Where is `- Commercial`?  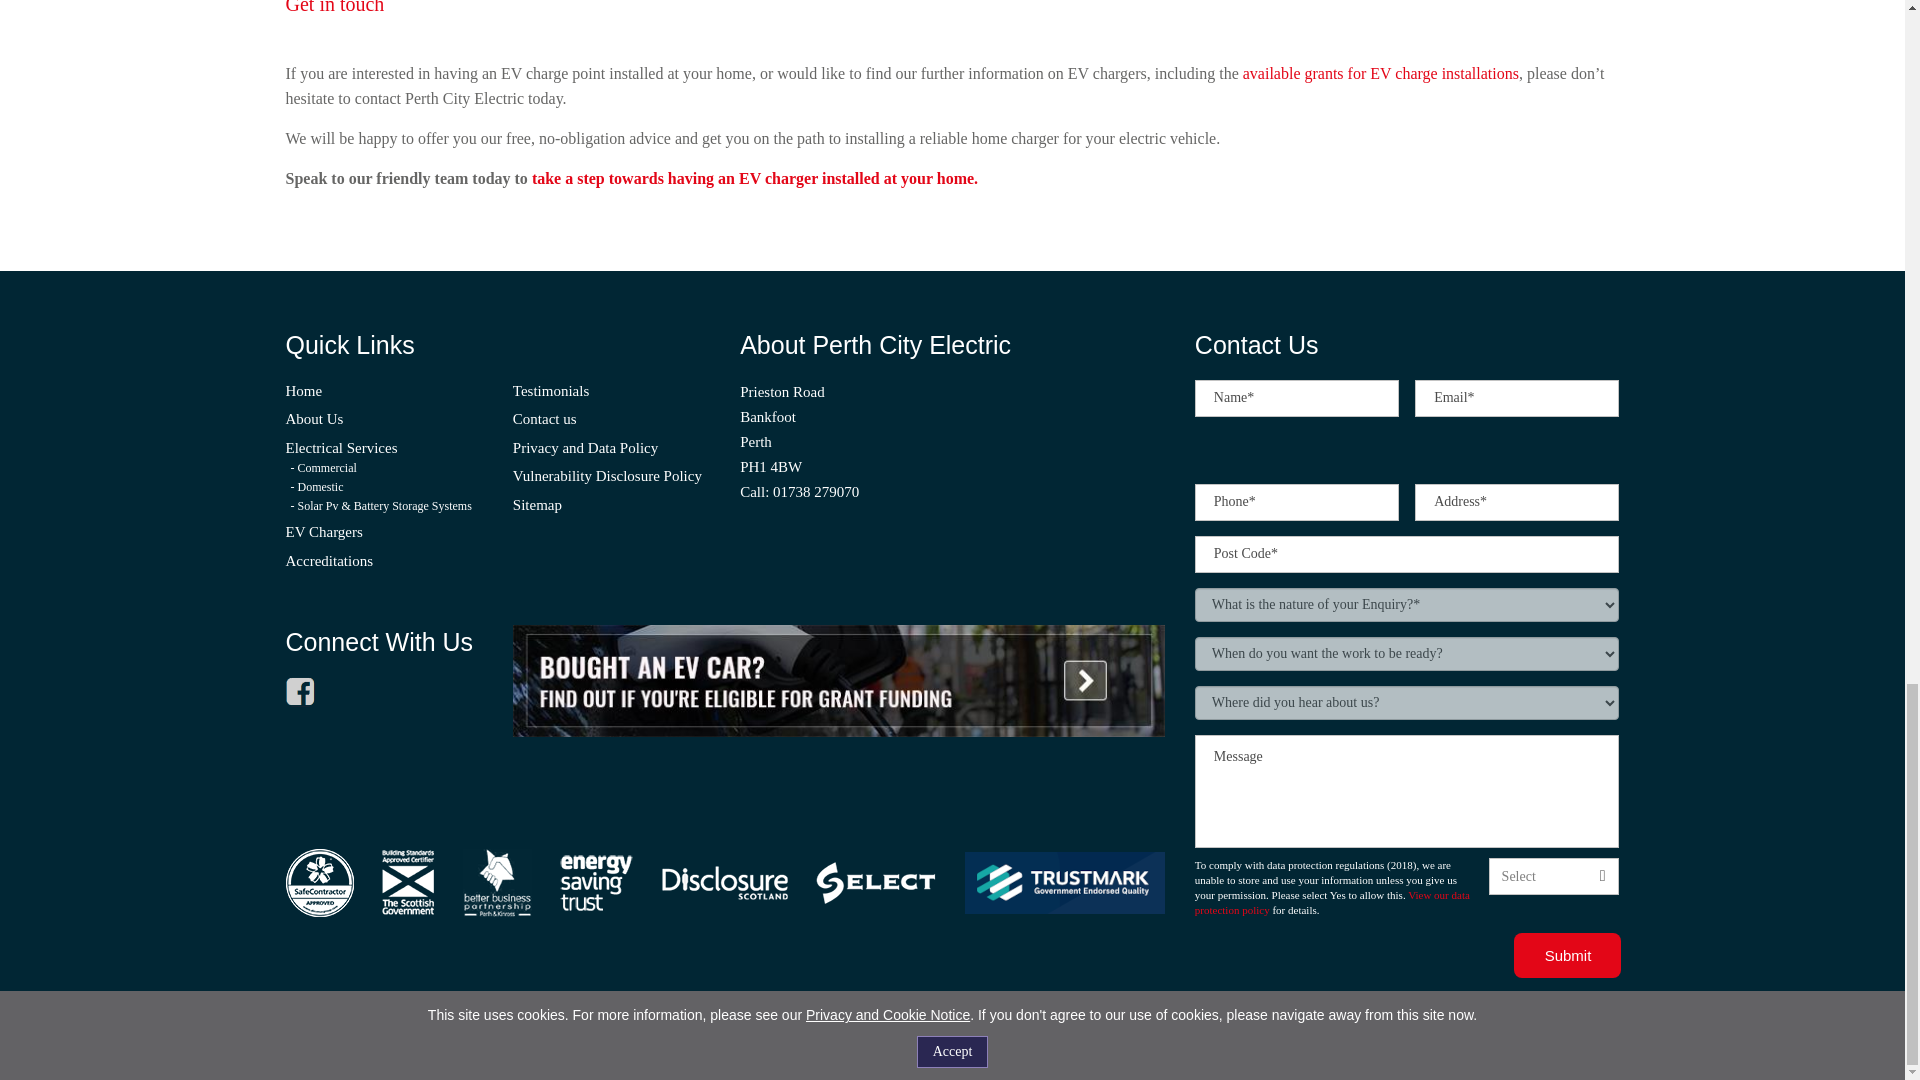
- Commercial is located at coordinates (322, 468).